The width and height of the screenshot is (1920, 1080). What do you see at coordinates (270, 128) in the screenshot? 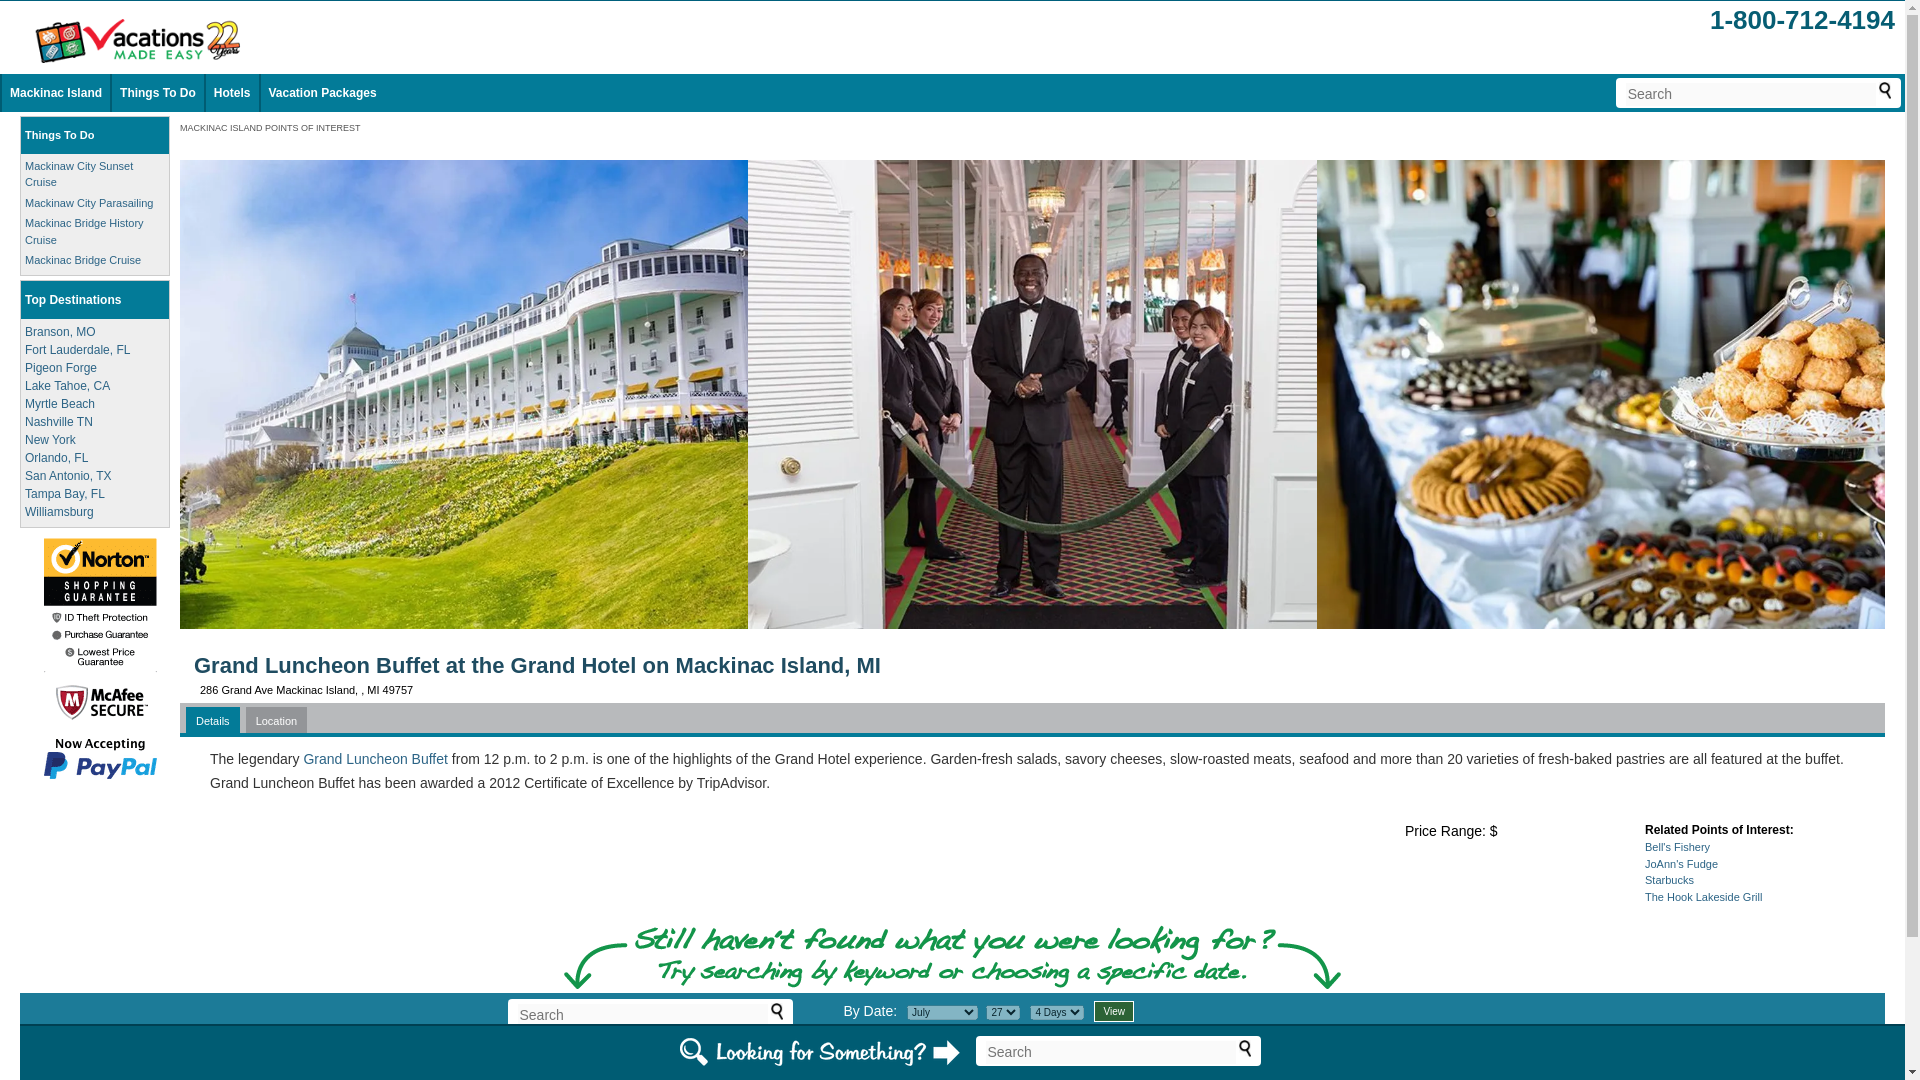
I see `MACKINAC ISLAND POINTS OF INTEREST` at bounding box center [270, 128].